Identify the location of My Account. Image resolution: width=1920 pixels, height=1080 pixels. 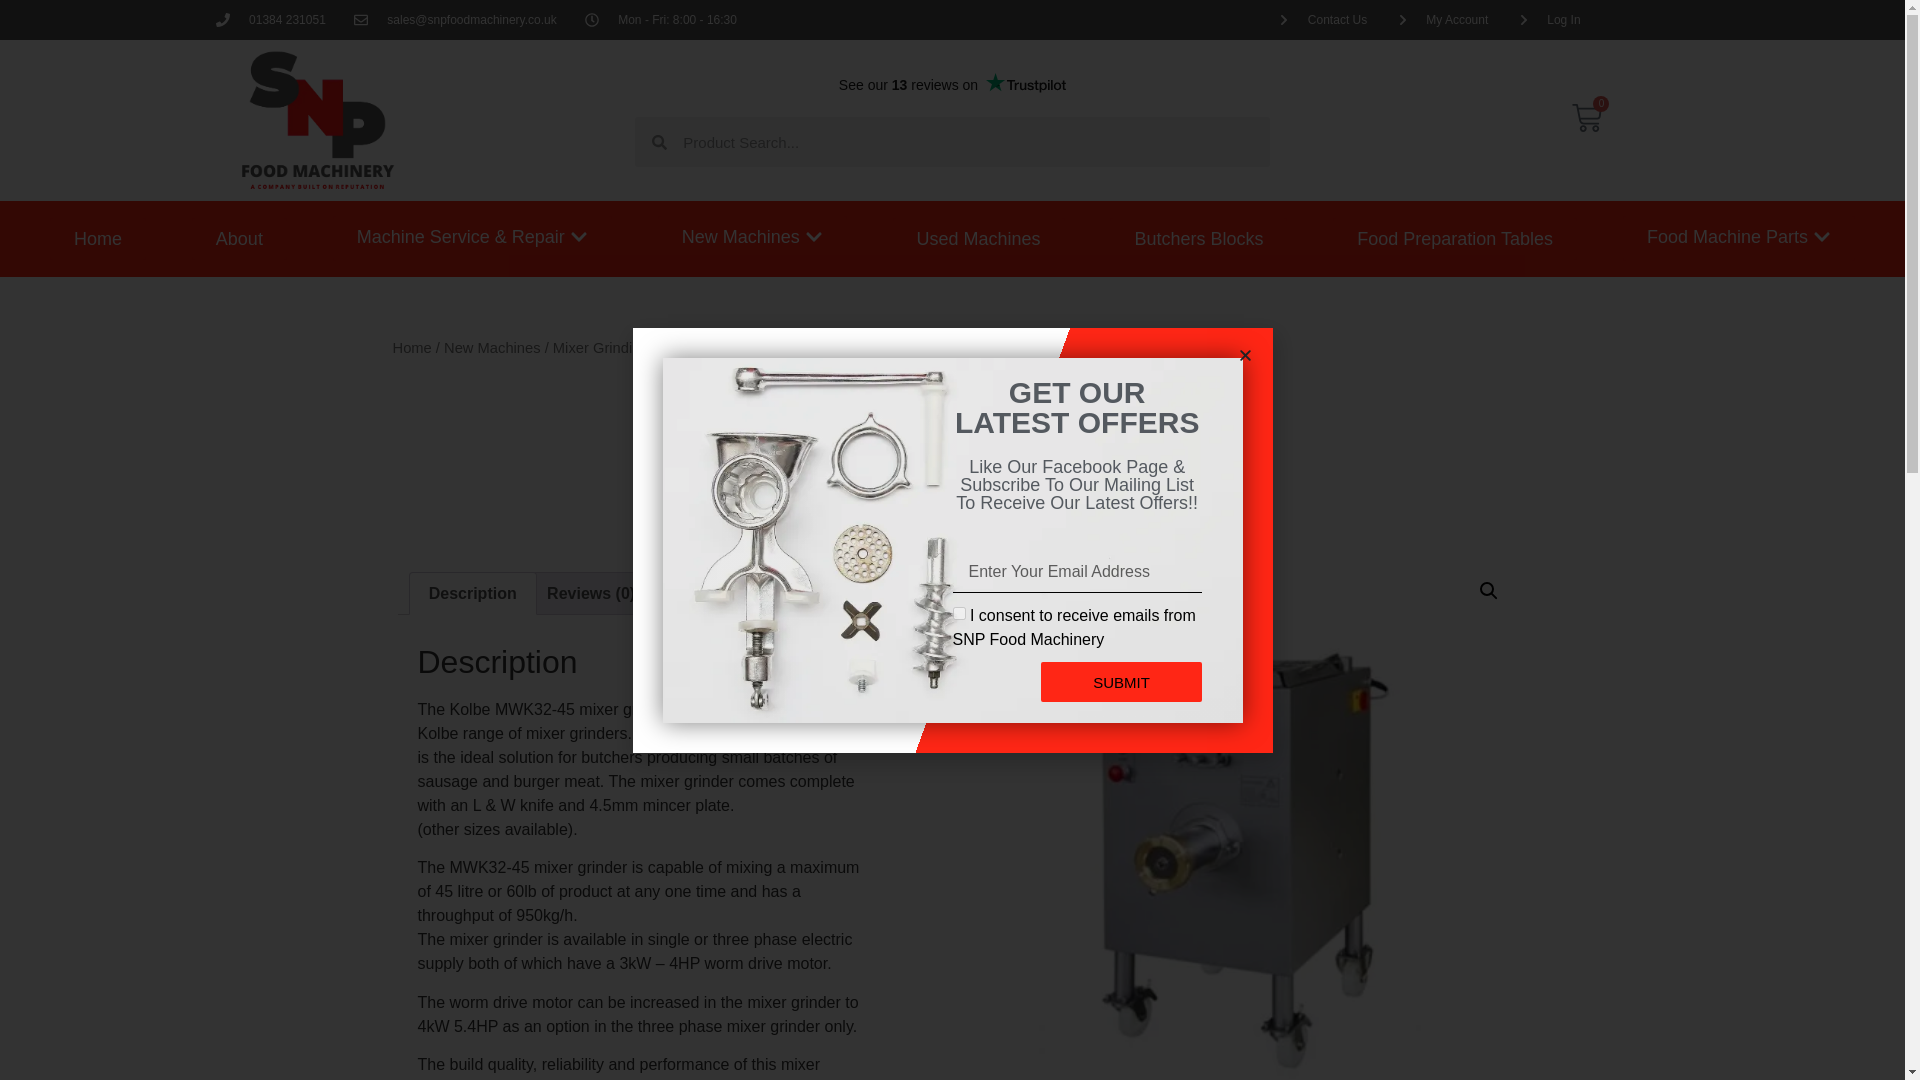
(1442, 20).